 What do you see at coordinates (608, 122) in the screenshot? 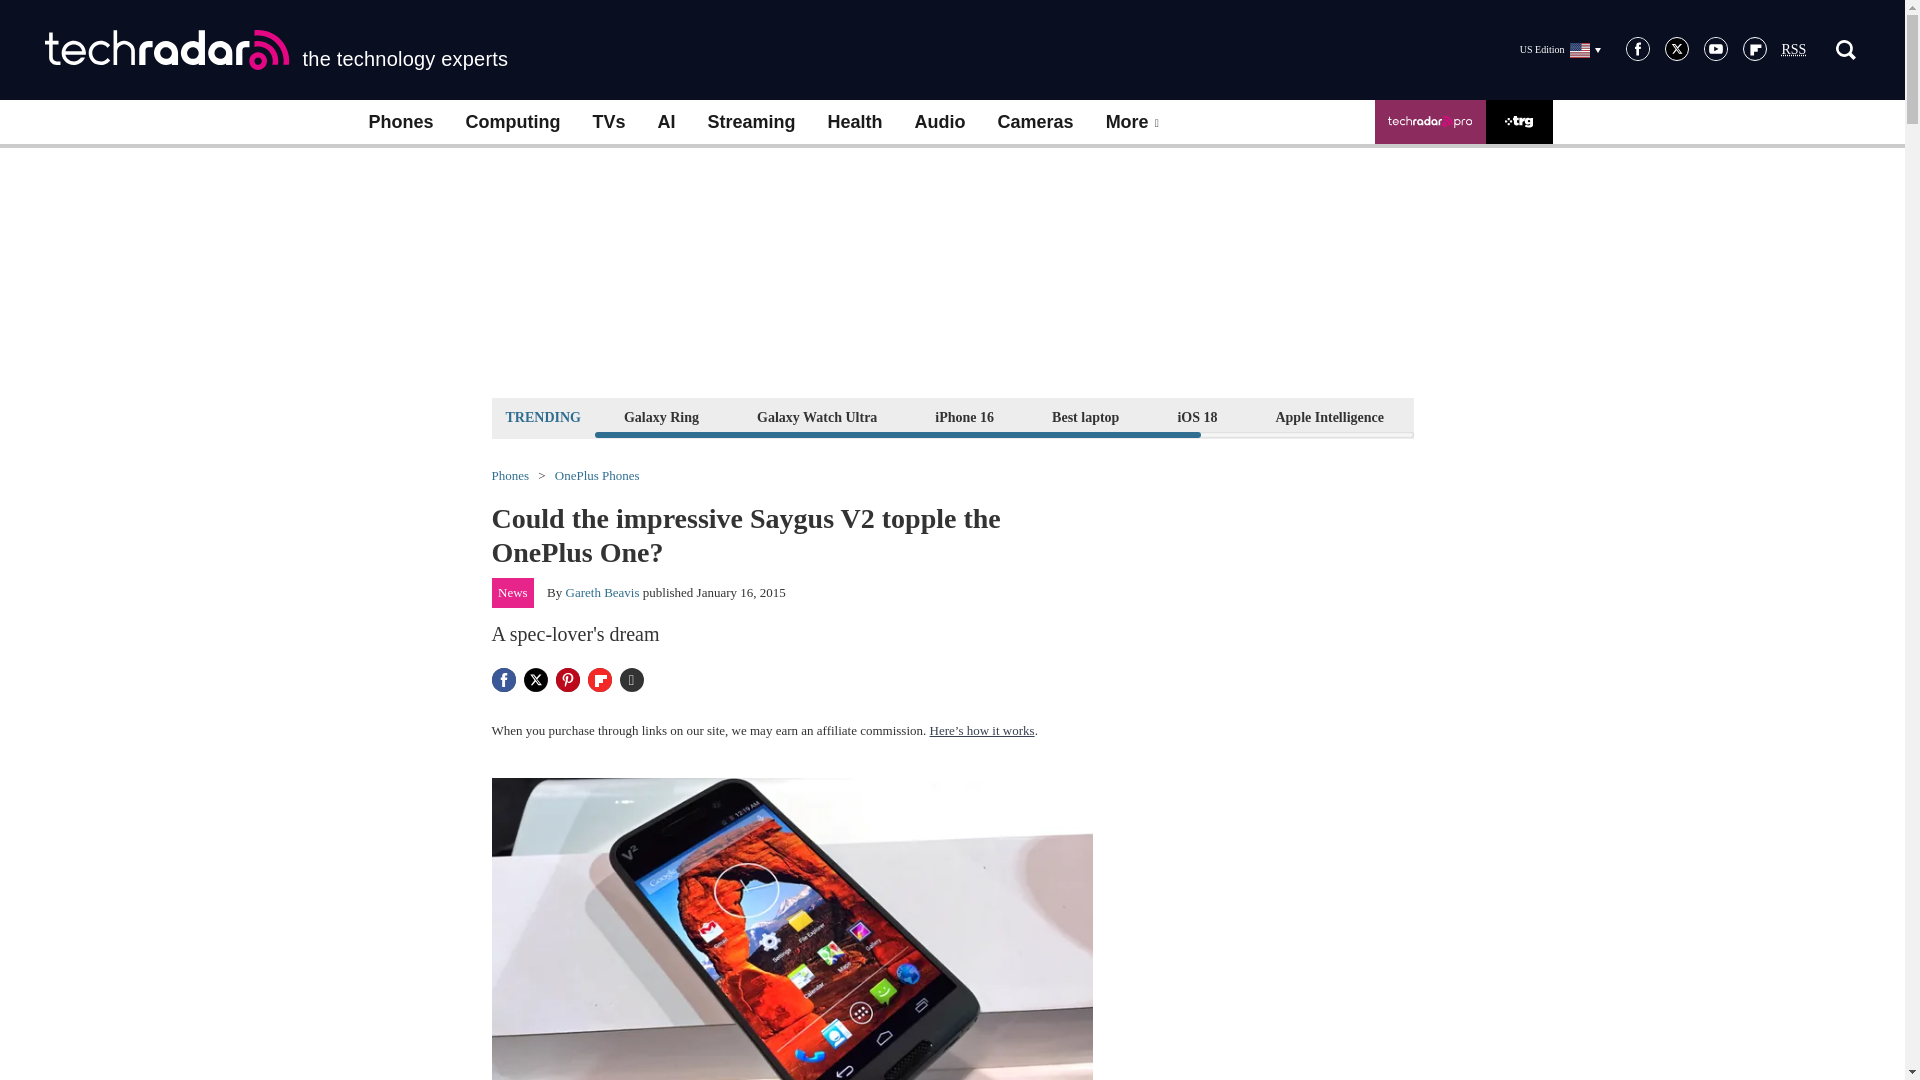
I see `TVs` at bounding box center [608, 122].